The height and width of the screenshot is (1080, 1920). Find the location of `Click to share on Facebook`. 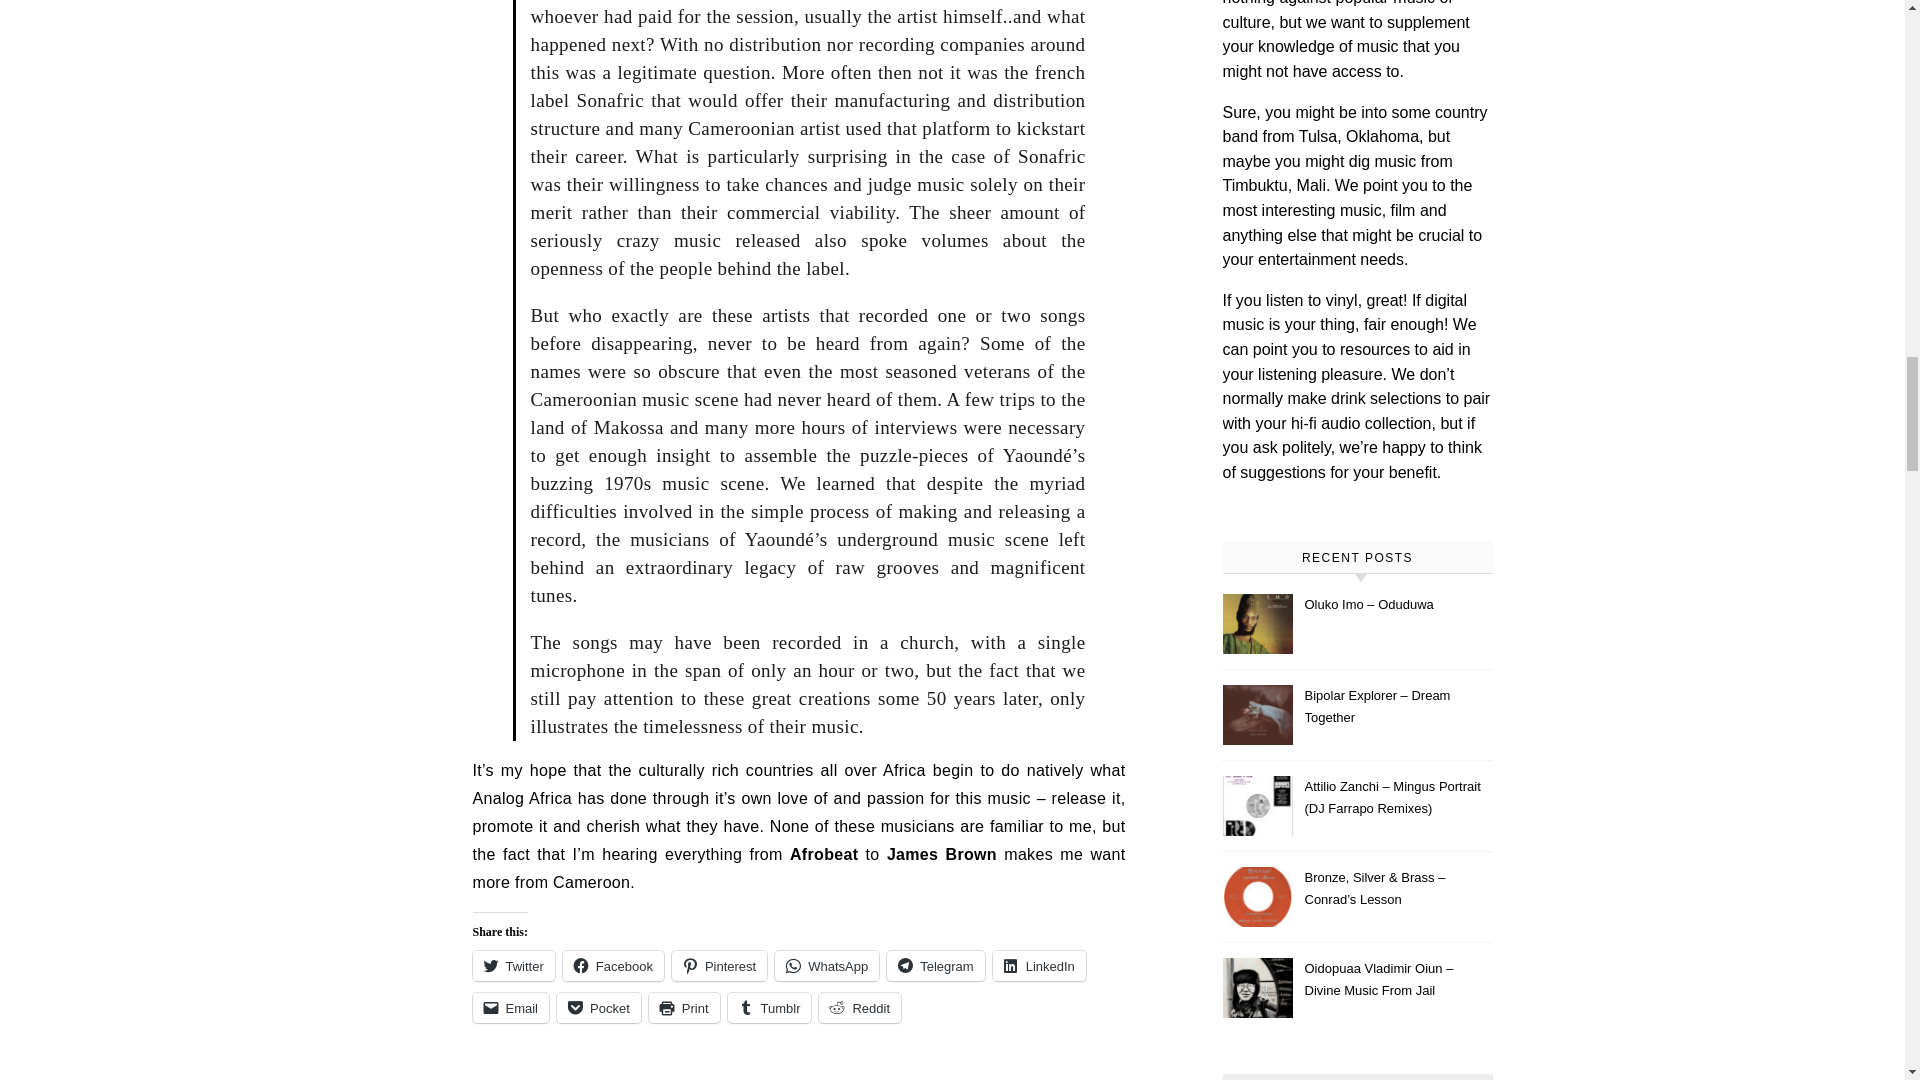

Click to share on Facebook is located at coordinates (613, 966).